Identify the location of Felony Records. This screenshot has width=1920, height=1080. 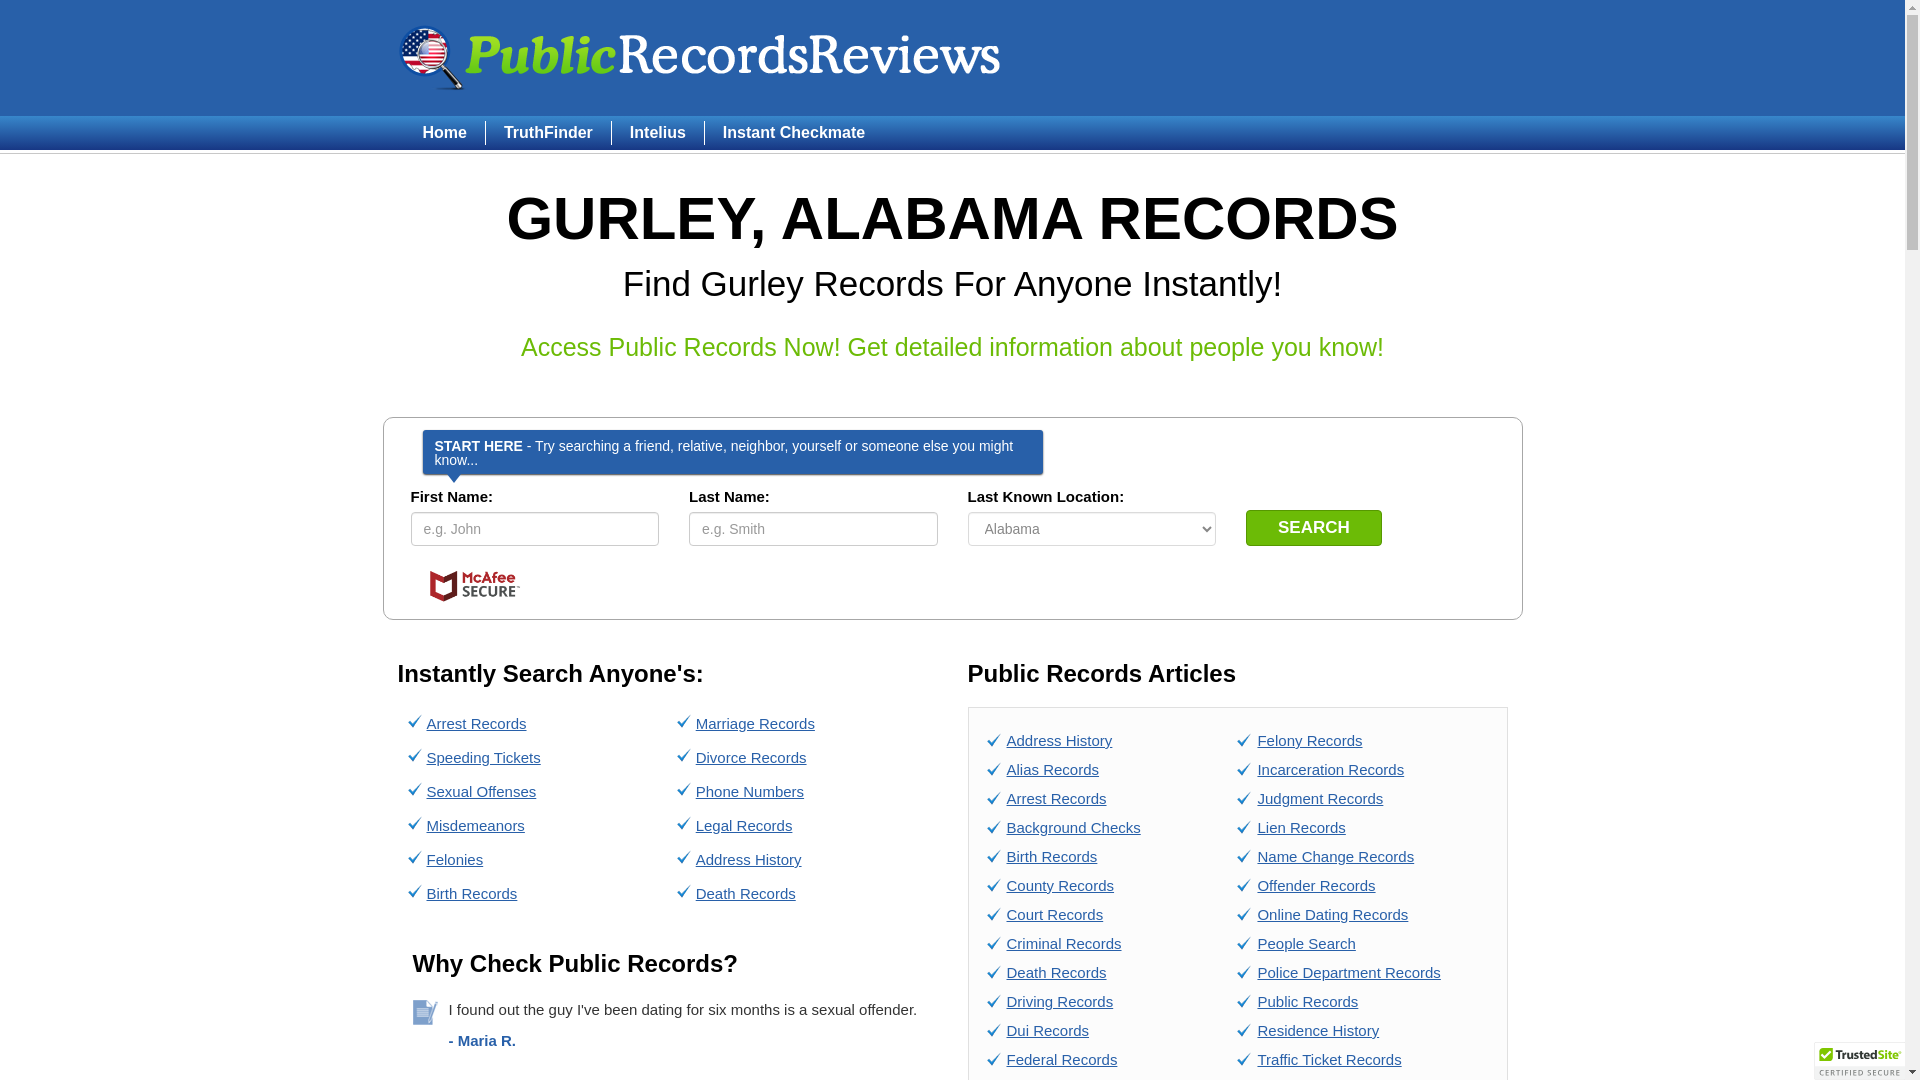
(1309, 740).